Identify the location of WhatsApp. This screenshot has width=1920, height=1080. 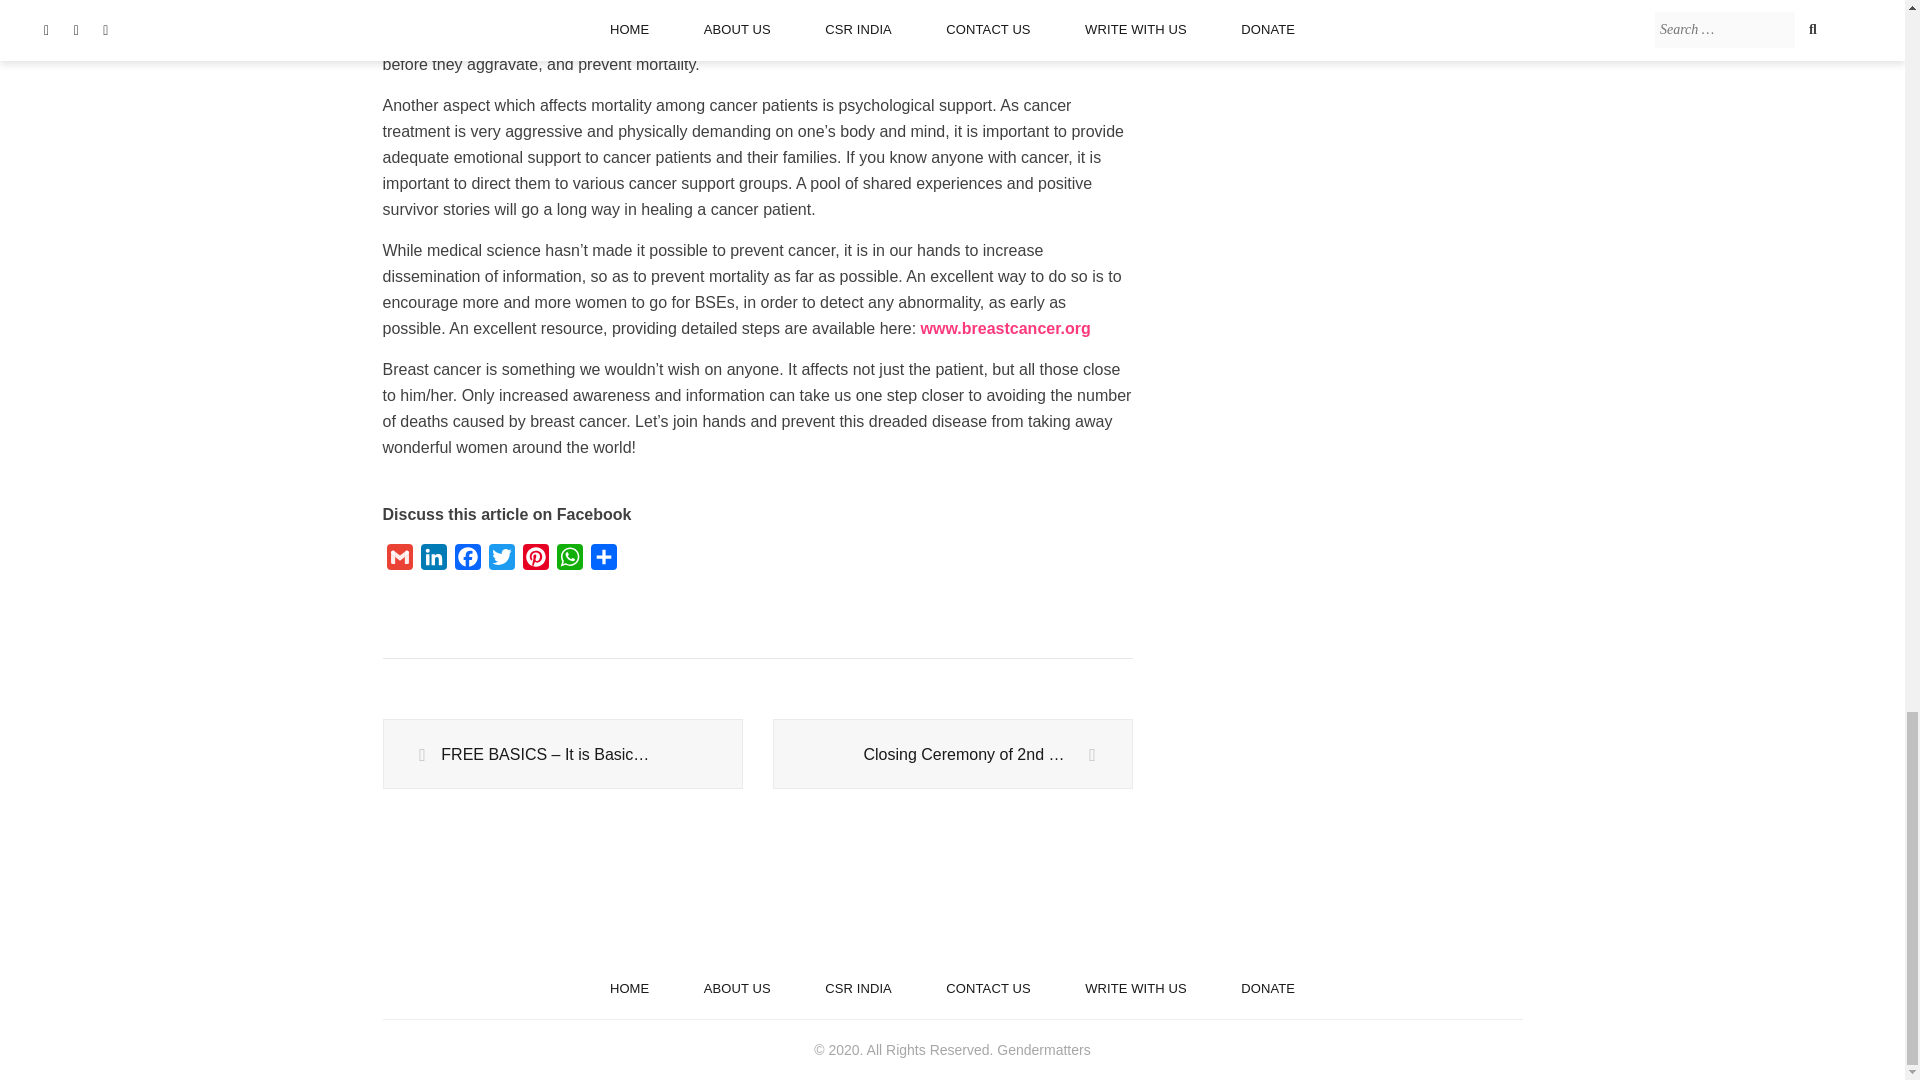
(568, 560).